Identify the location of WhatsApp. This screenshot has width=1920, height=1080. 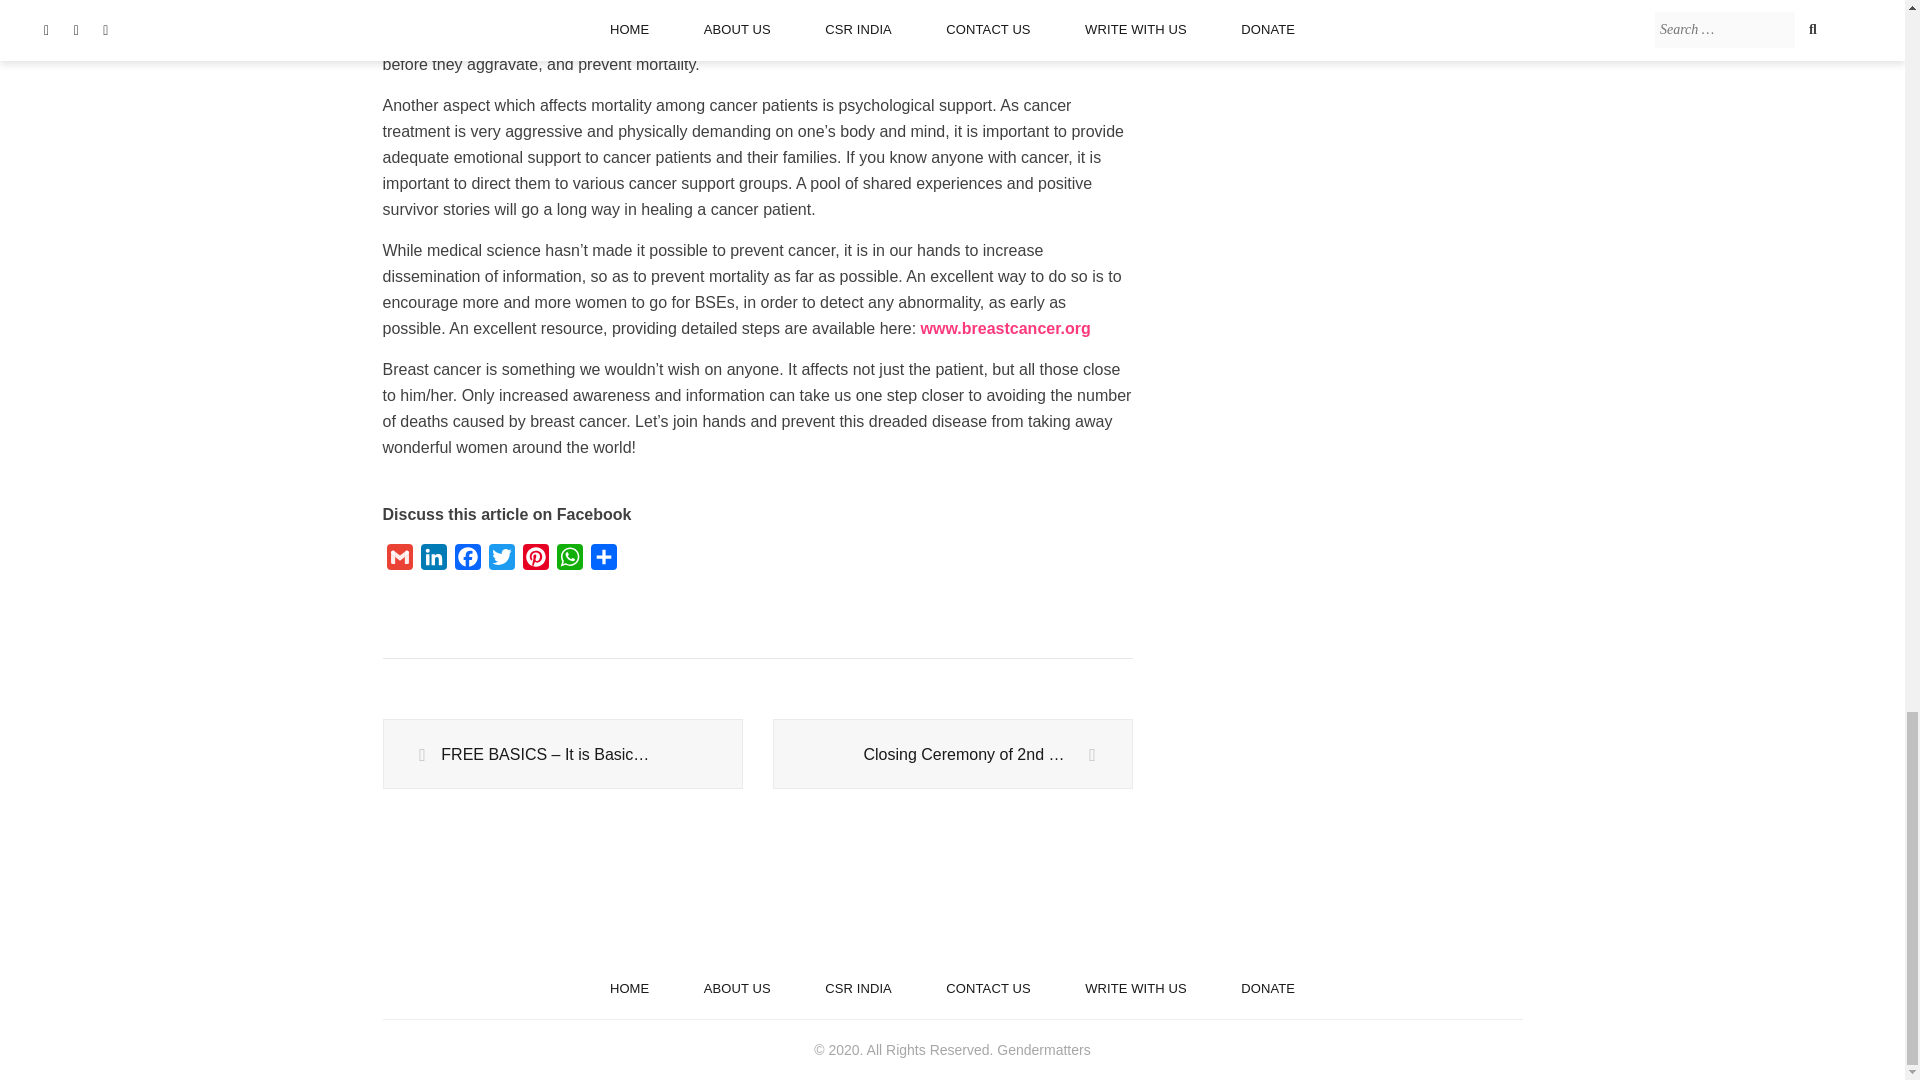
(568, 560).